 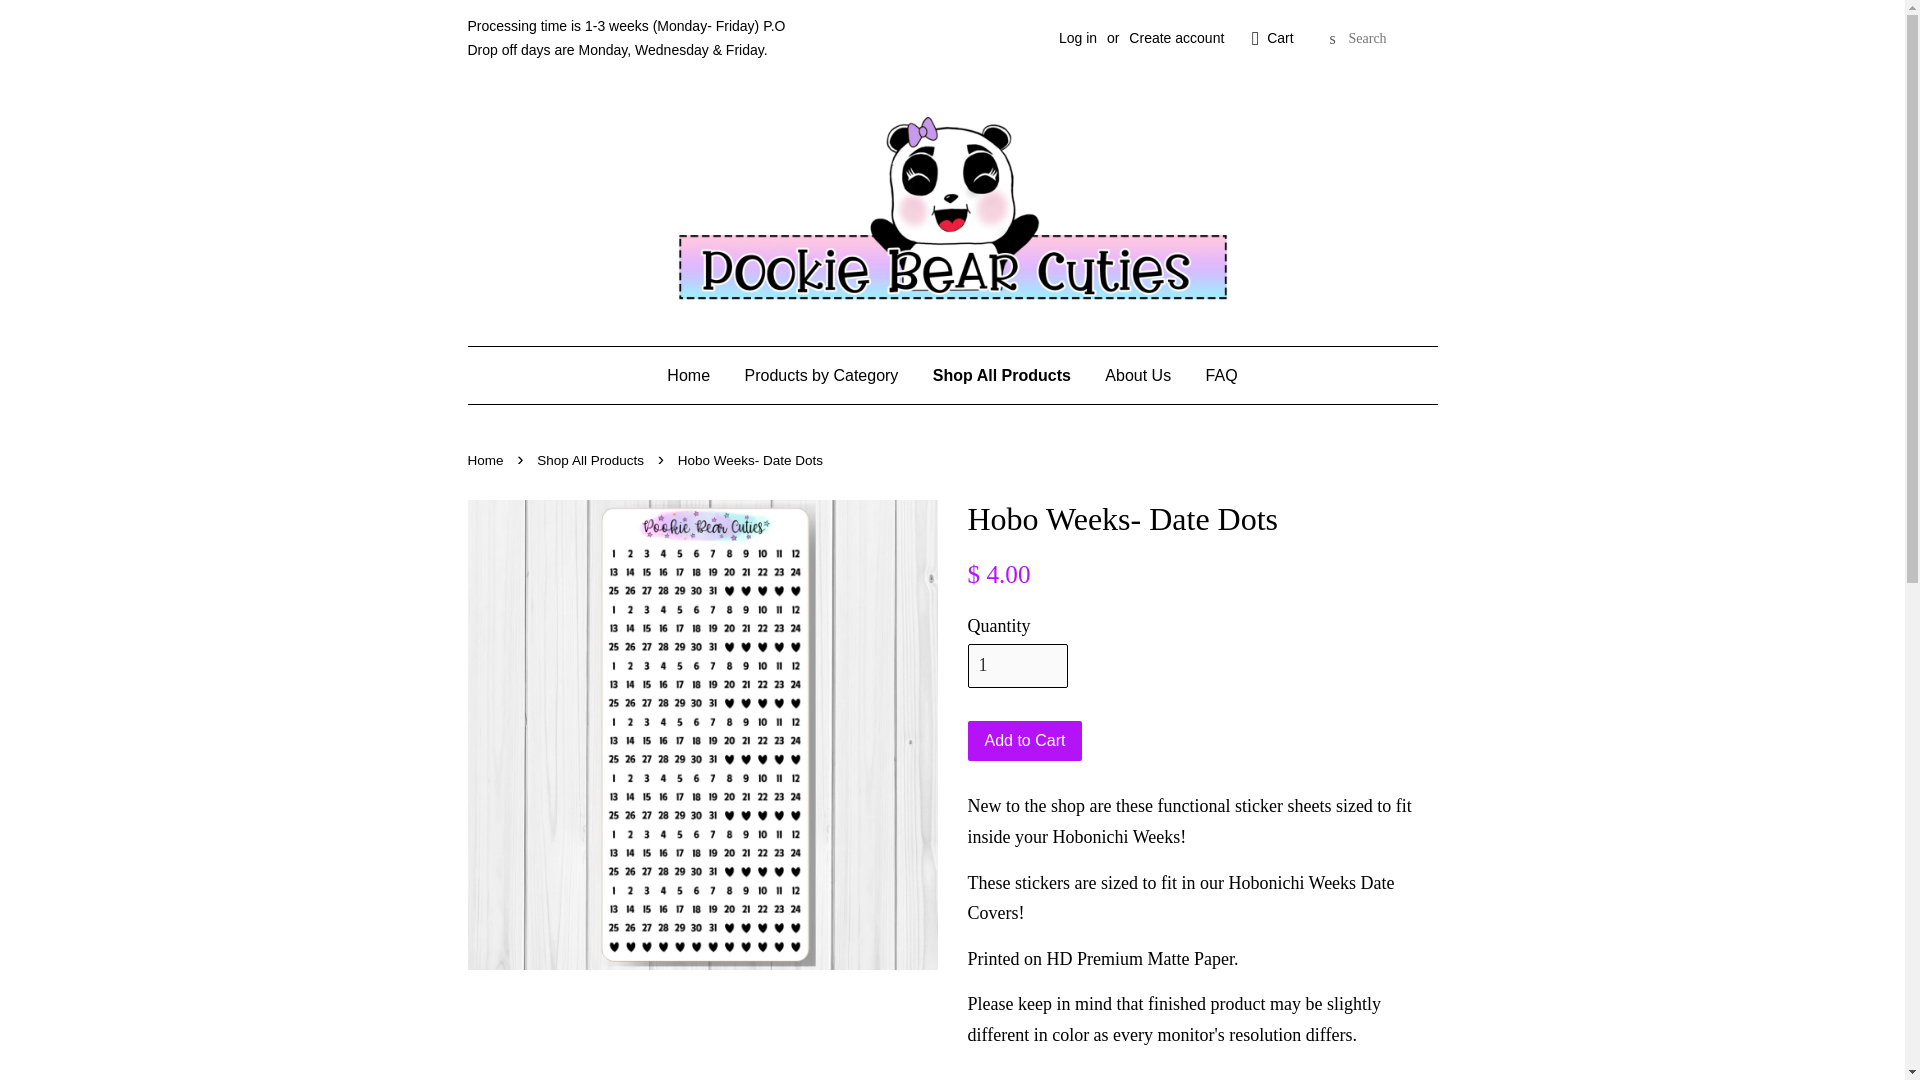 I want to click on About Us, so click(x=1138, y=374).